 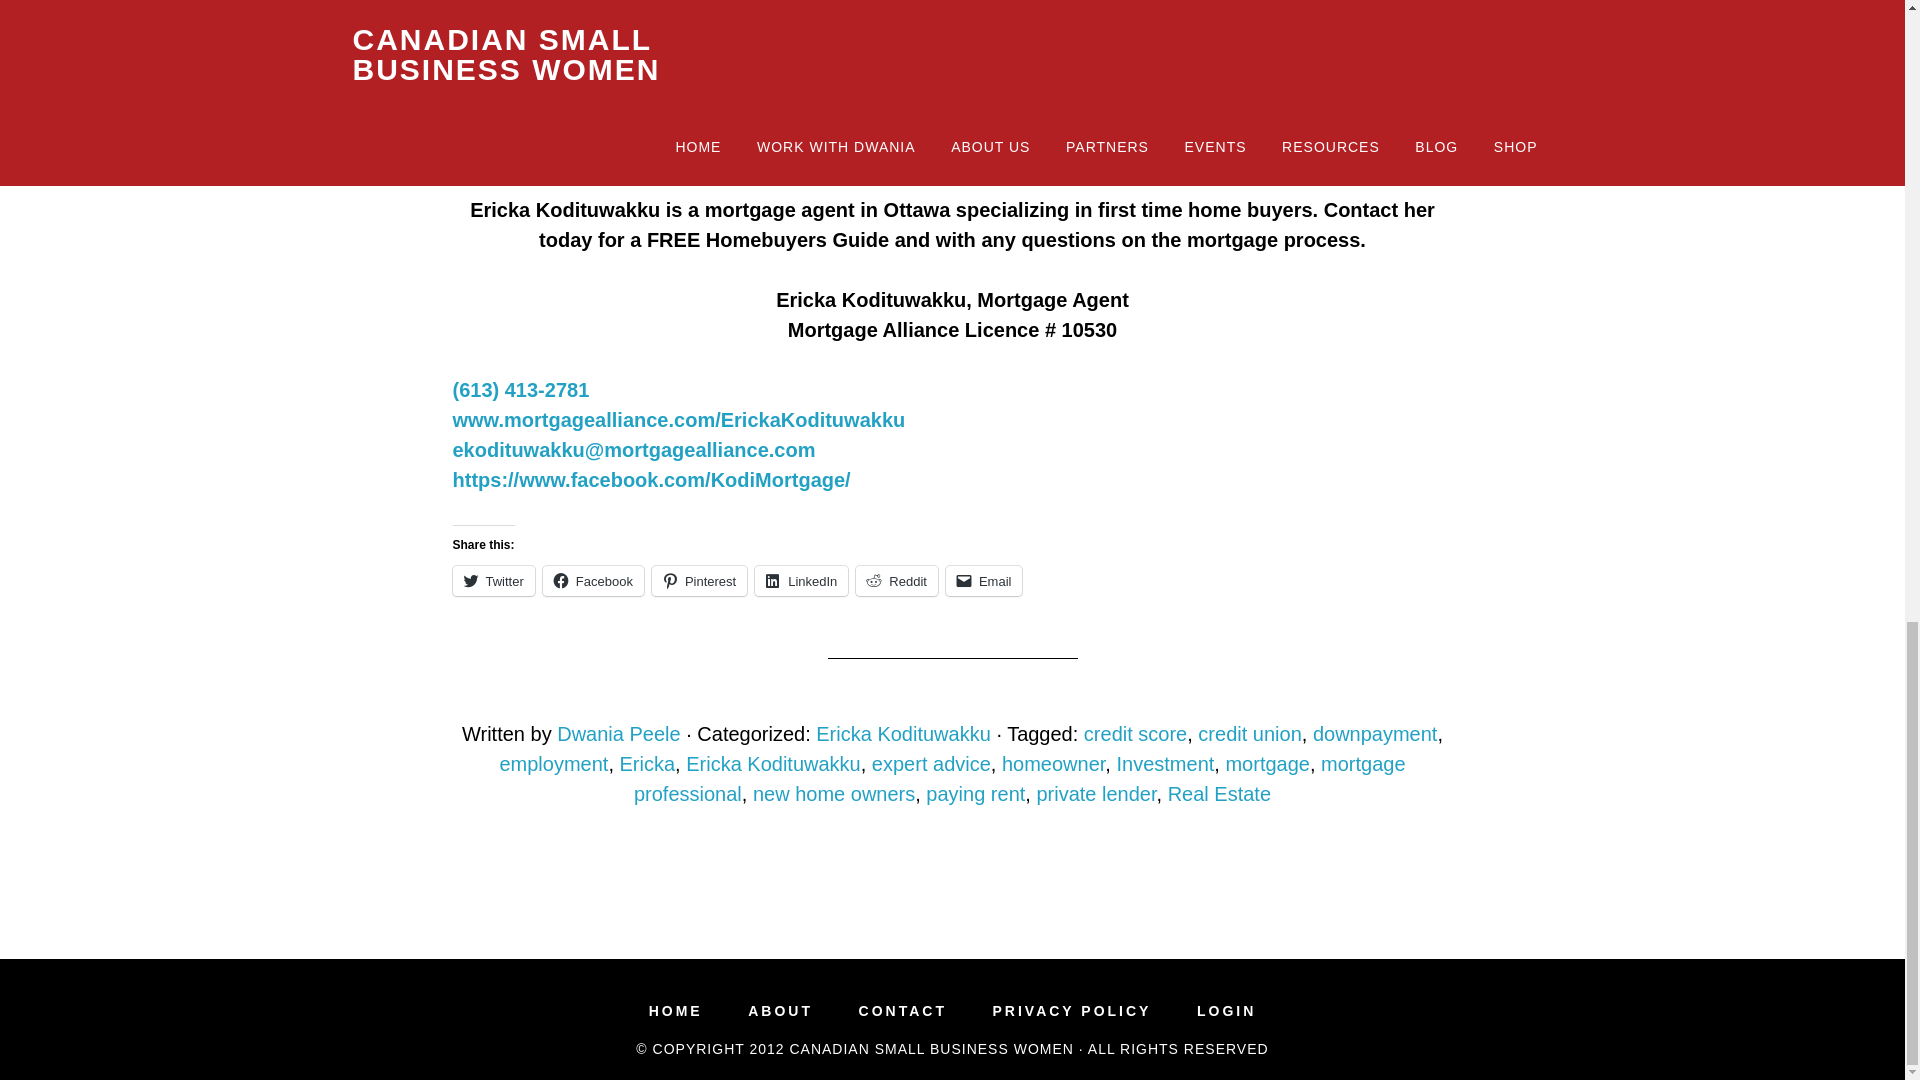 I want to click on Click to share on LinkedIn, so click(x=801, y=580).